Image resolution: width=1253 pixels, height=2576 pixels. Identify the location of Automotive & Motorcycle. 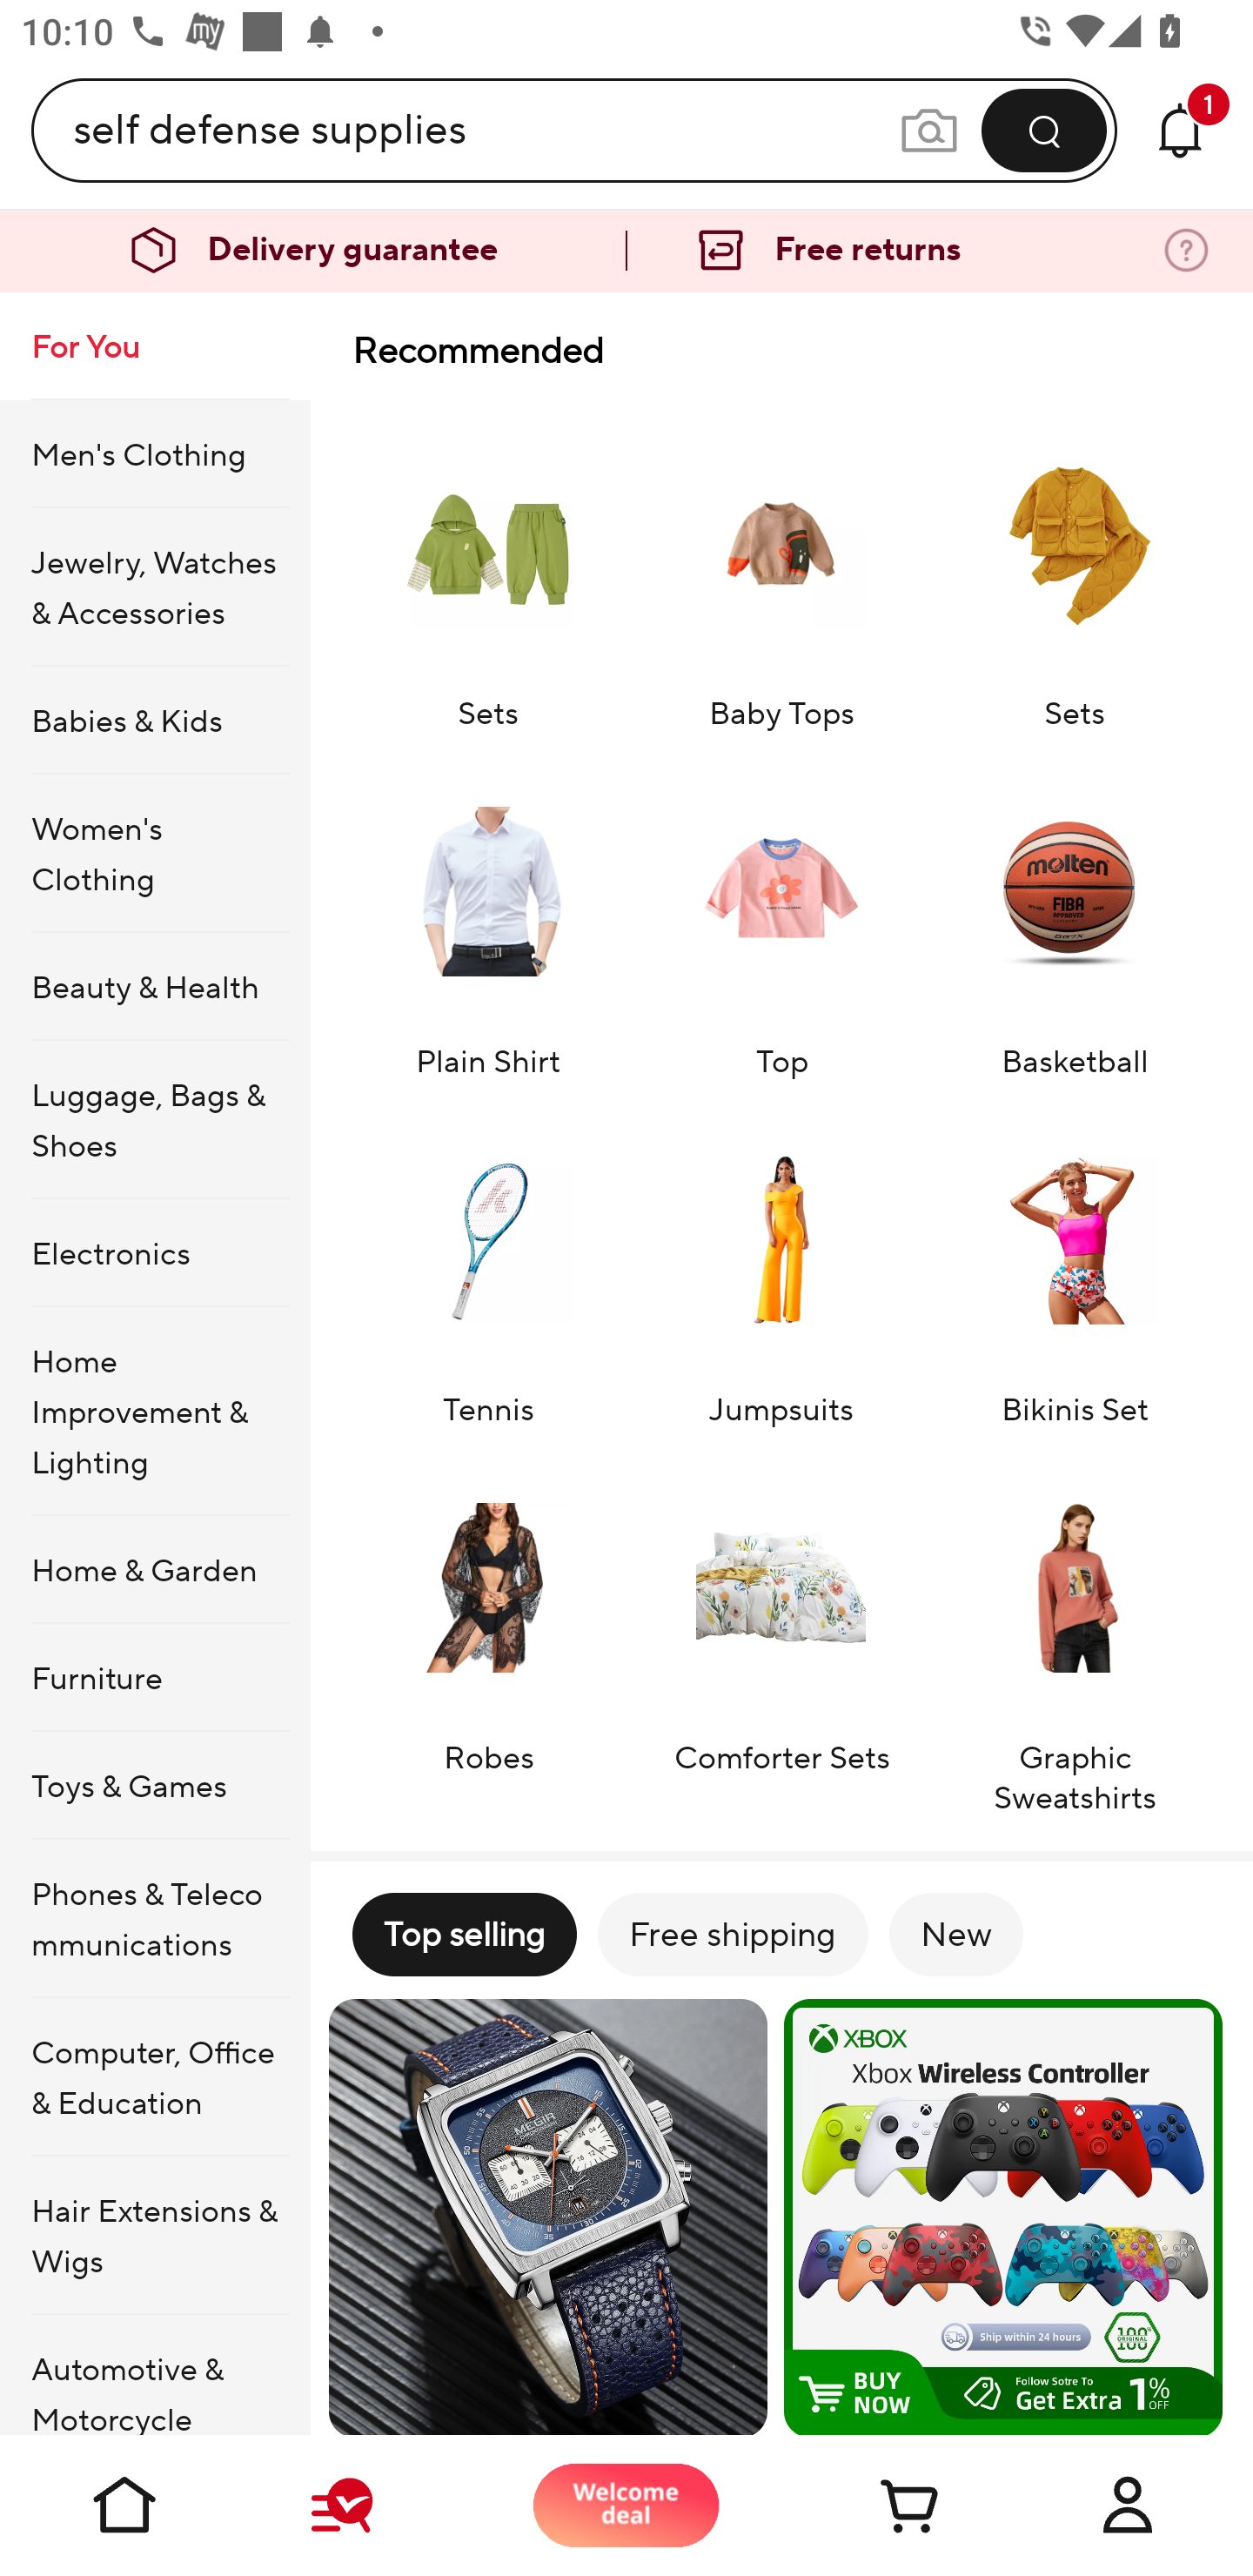
(155, 2375).